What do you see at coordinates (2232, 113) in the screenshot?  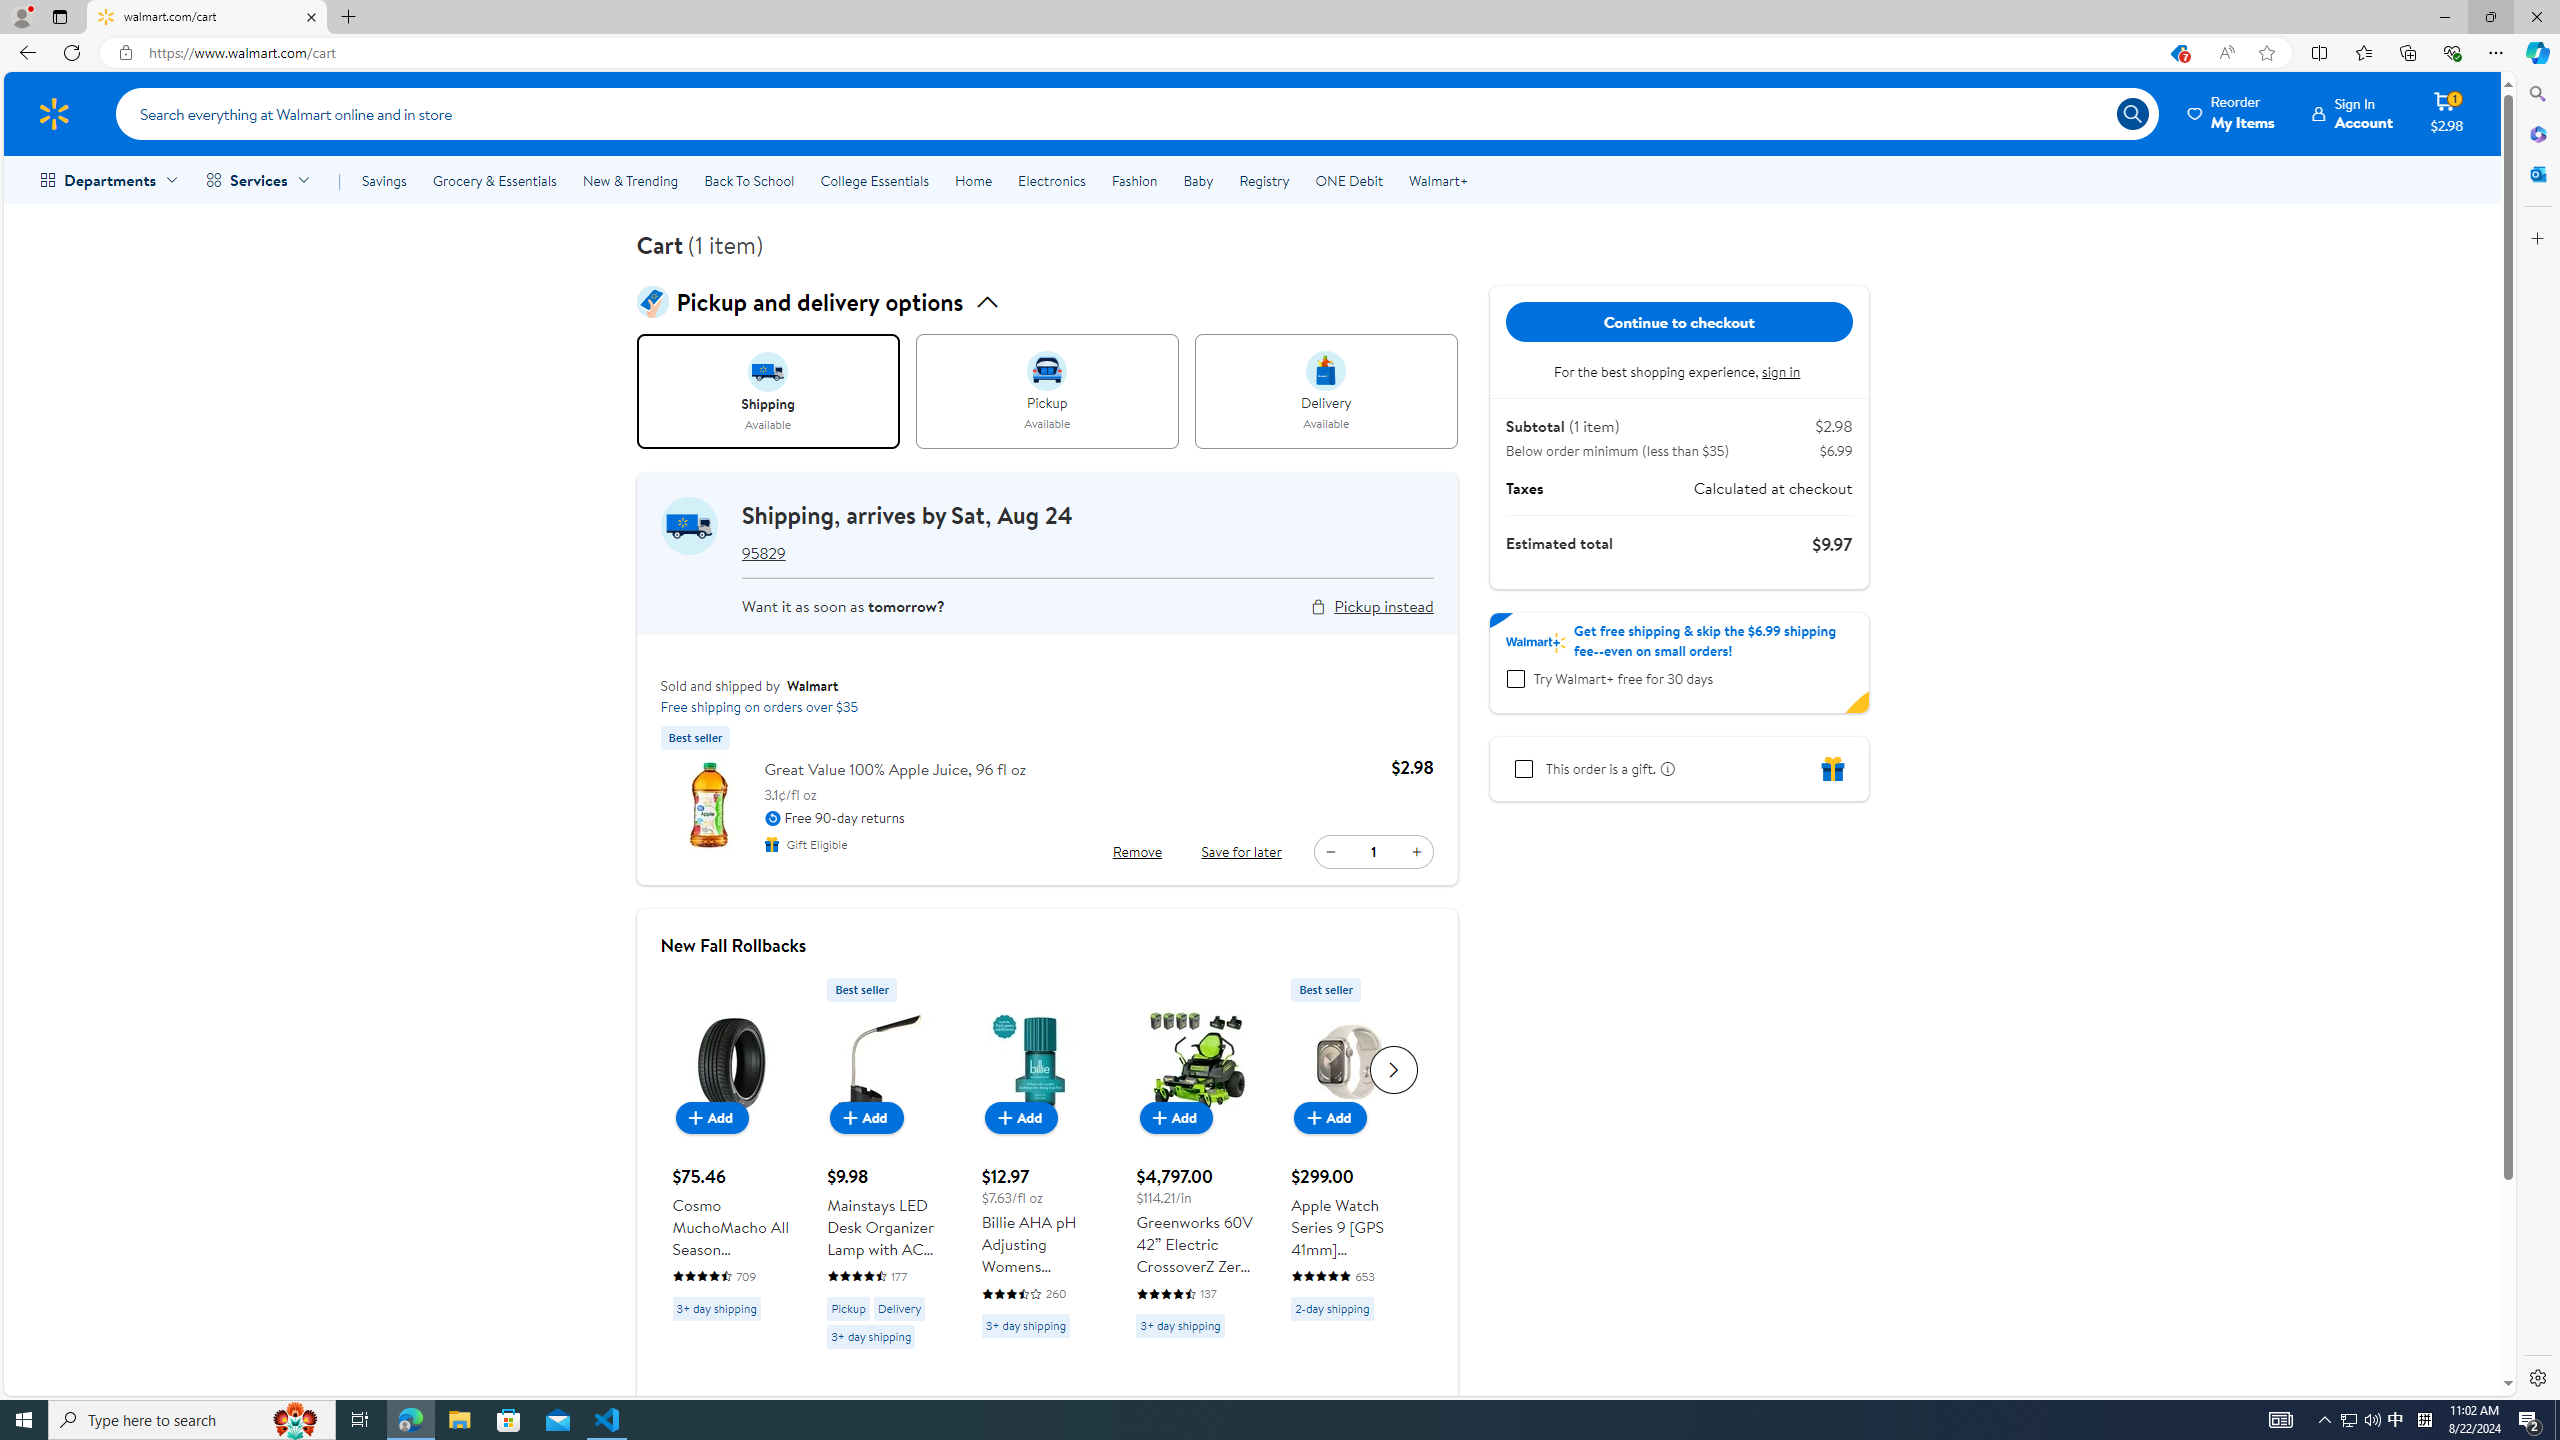 I see `Reorder My Items` at bounding box center [2232, 113].